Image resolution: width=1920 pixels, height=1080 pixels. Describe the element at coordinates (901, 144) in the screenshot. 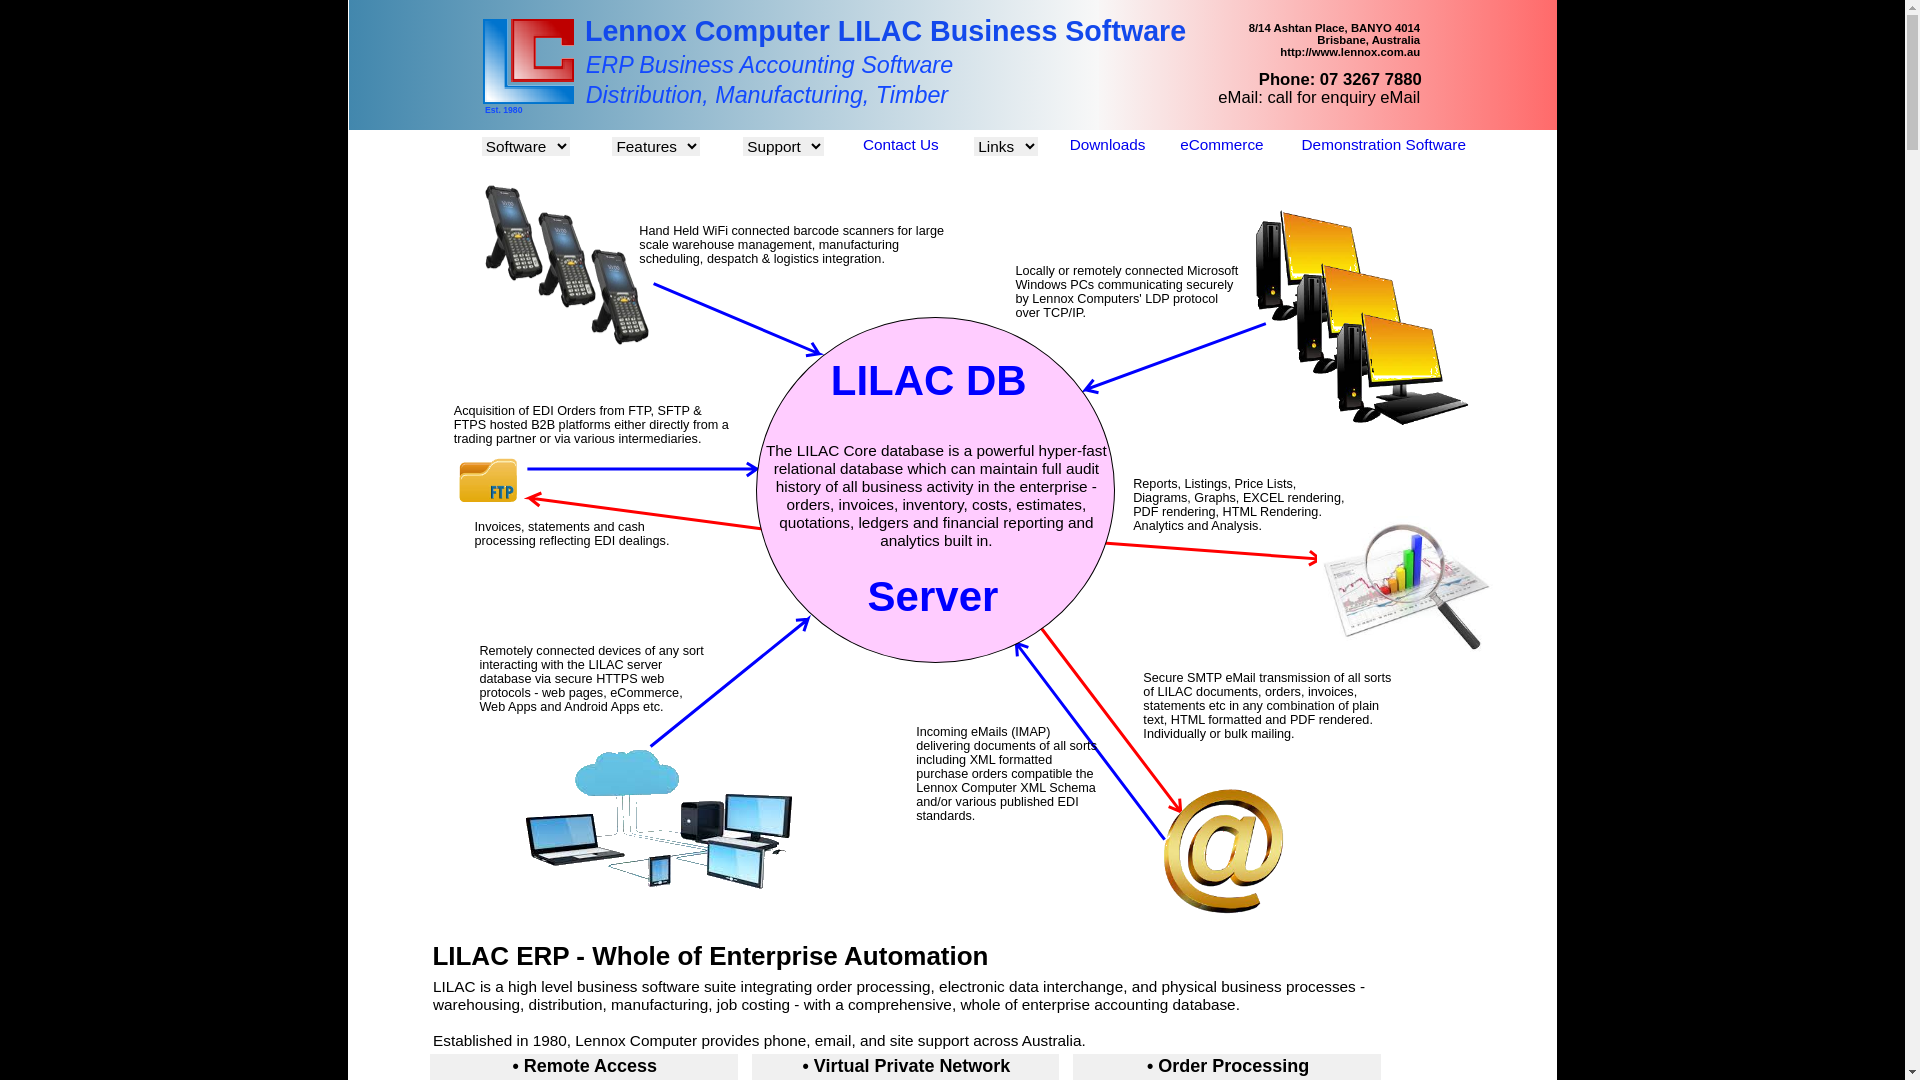

I see `Contact Us` at that location.